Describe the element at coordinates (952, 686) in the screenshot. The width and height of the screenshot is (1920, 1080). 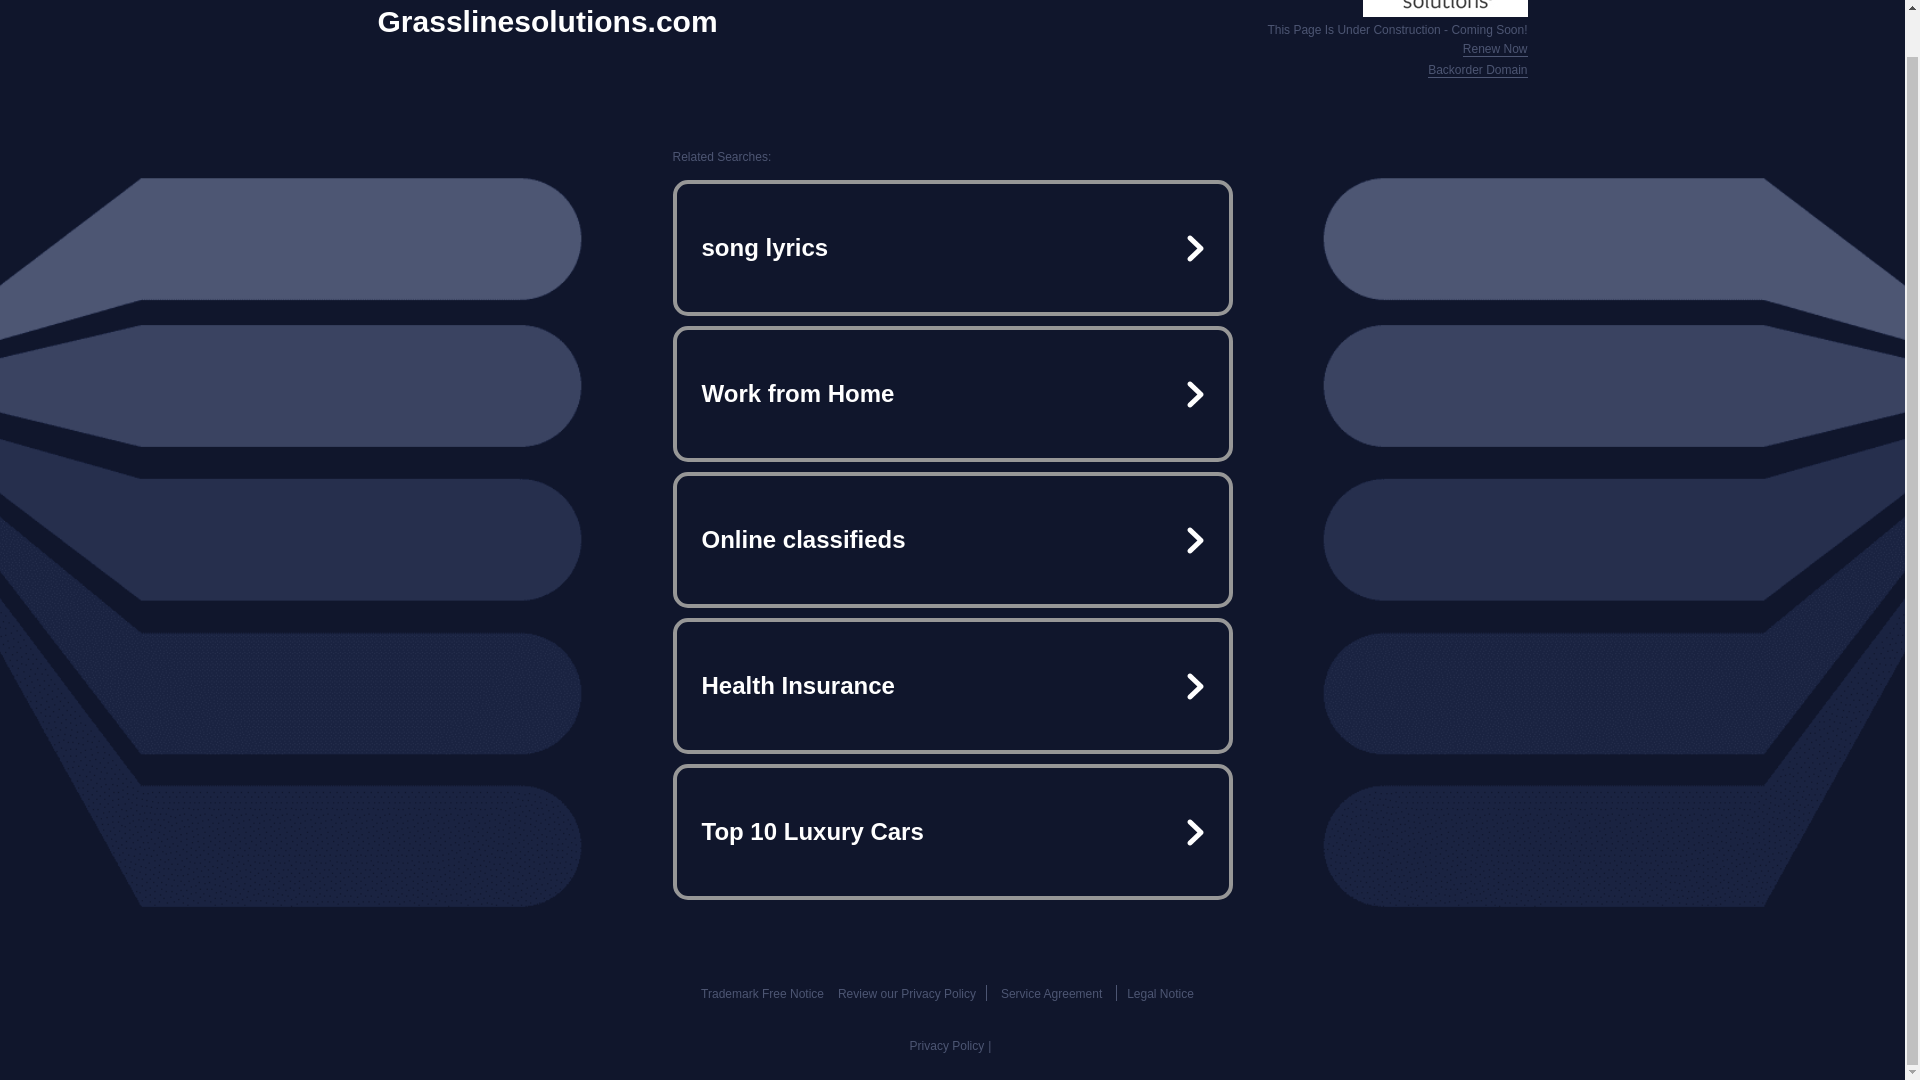
I see `Health Insurance` at that location.